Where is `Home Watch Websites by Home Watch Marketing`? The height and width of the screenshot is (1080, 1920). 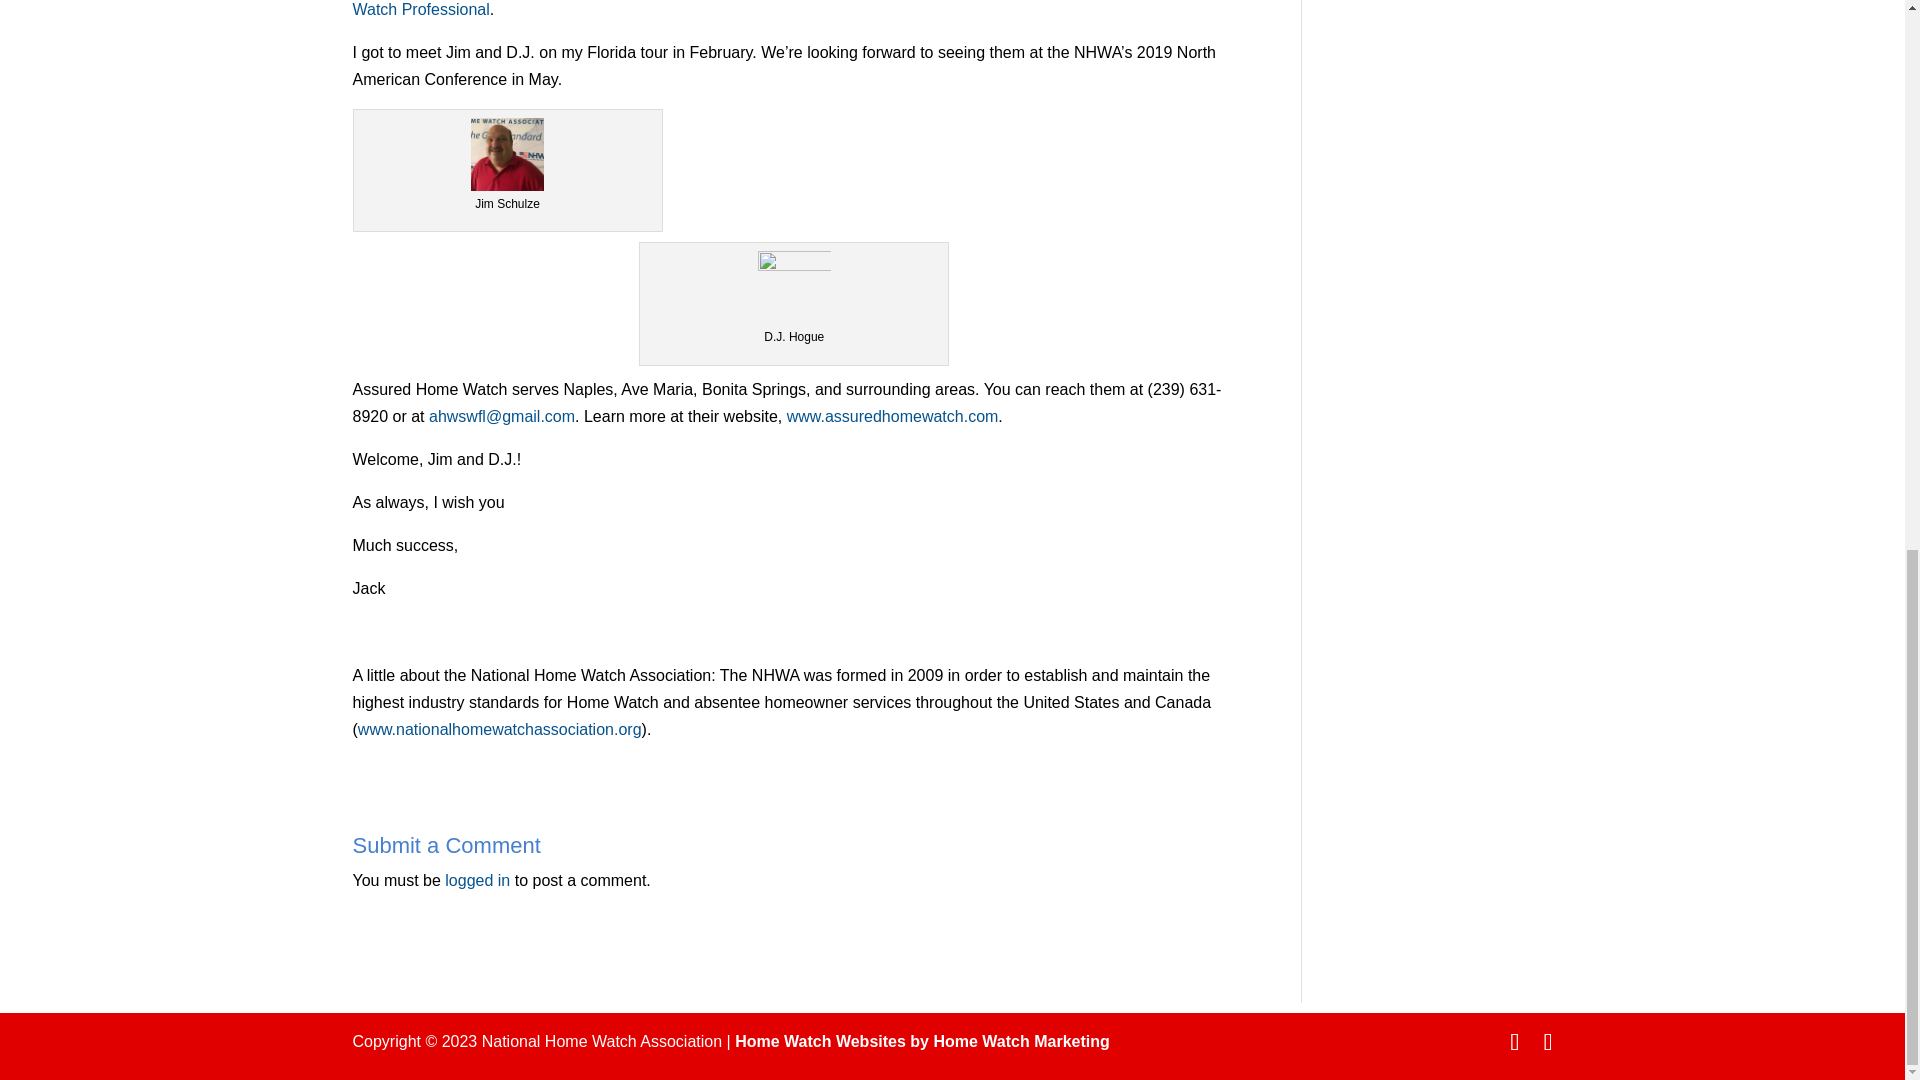 Home Watch Websites by Home Watch Marketing is located at coordinates (922, 1040).